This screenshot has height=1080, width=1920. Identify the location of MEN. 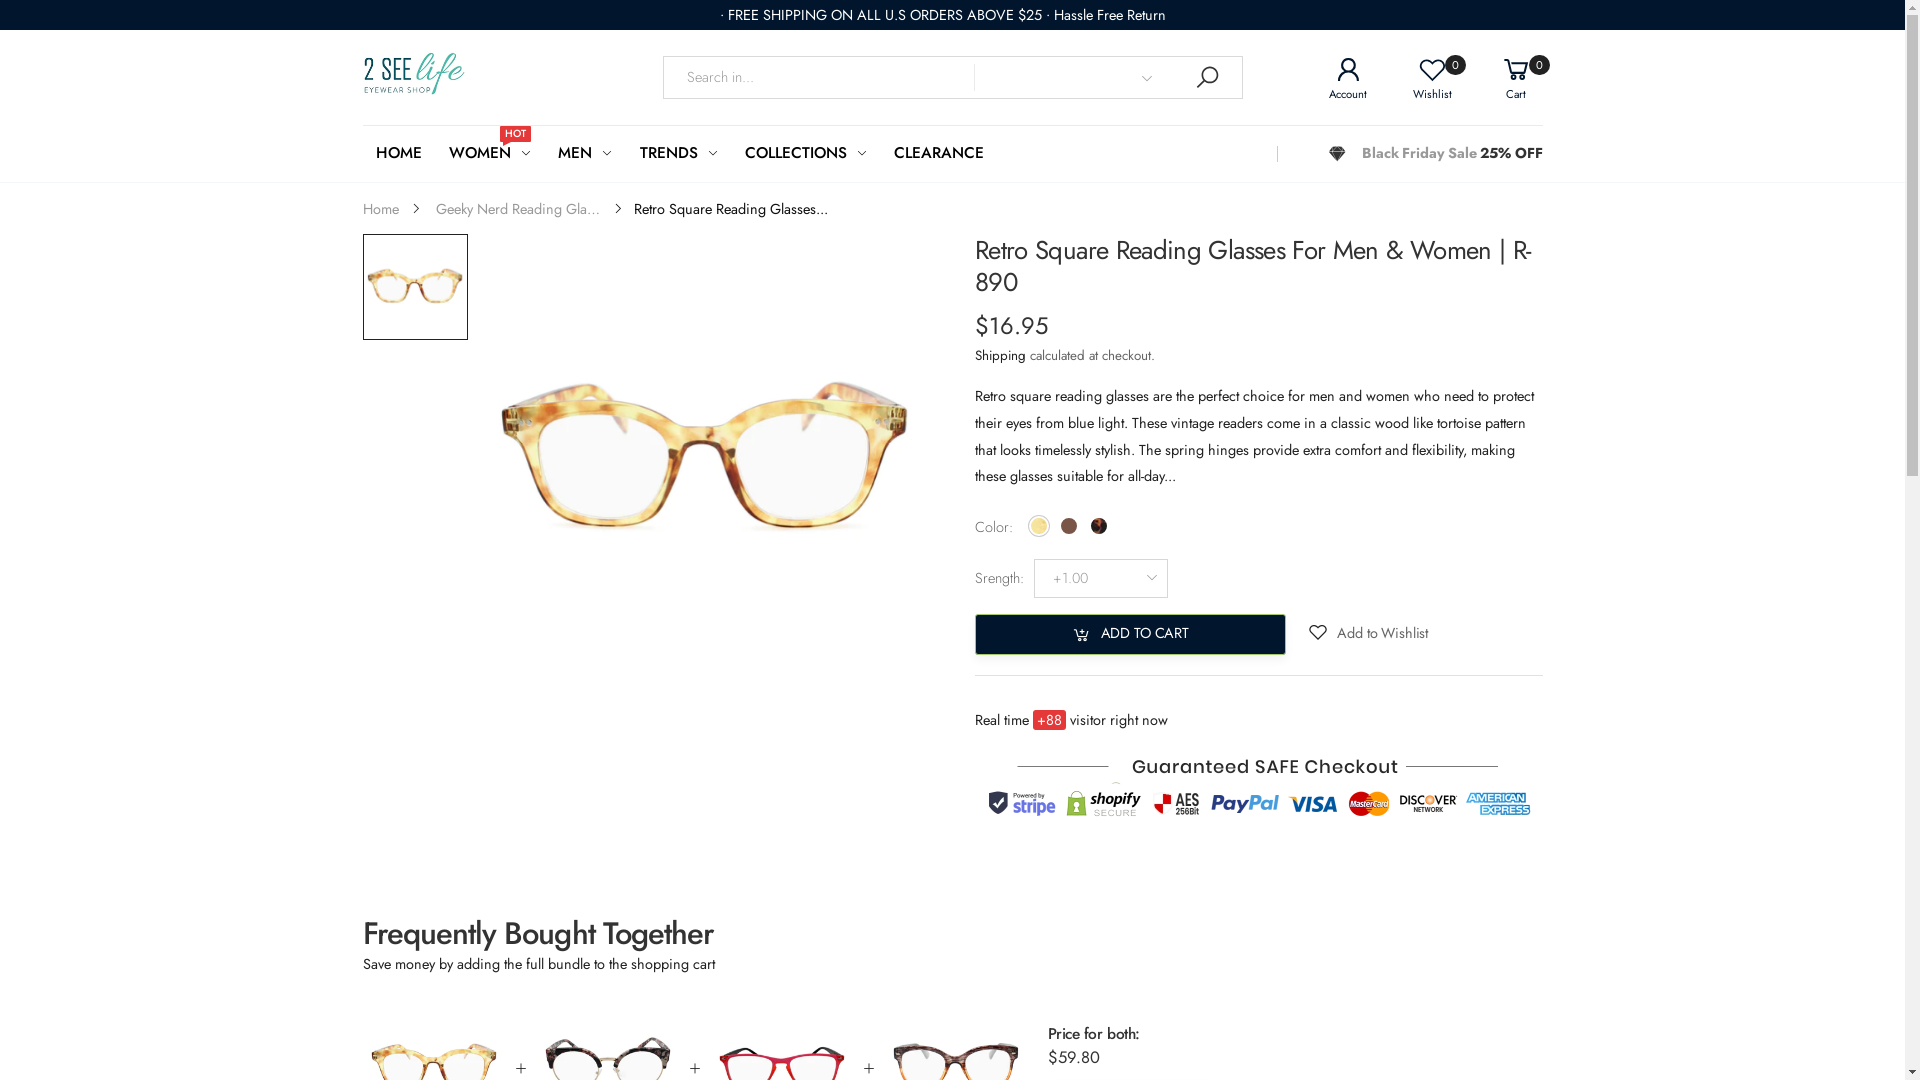
(586, 154).